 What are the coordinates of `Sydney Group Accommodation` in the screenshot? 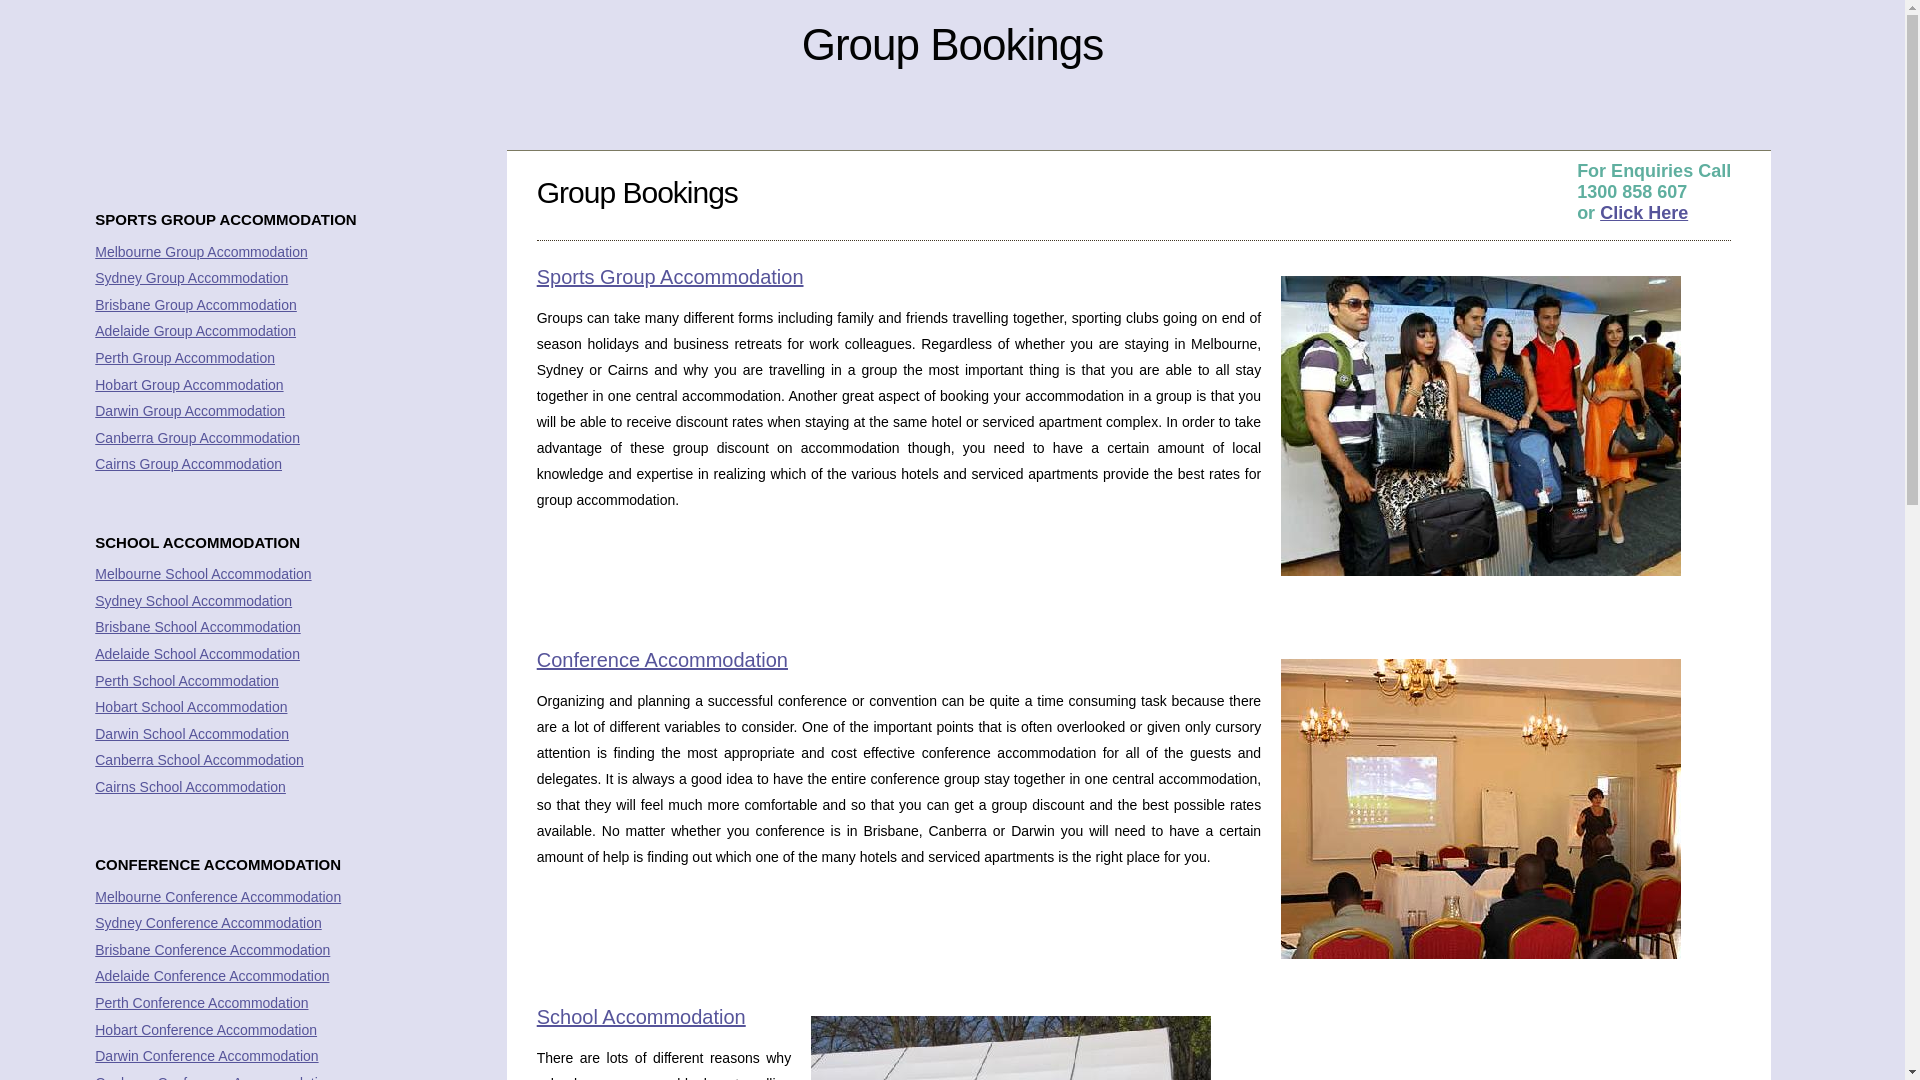 It's located at (192, 278).